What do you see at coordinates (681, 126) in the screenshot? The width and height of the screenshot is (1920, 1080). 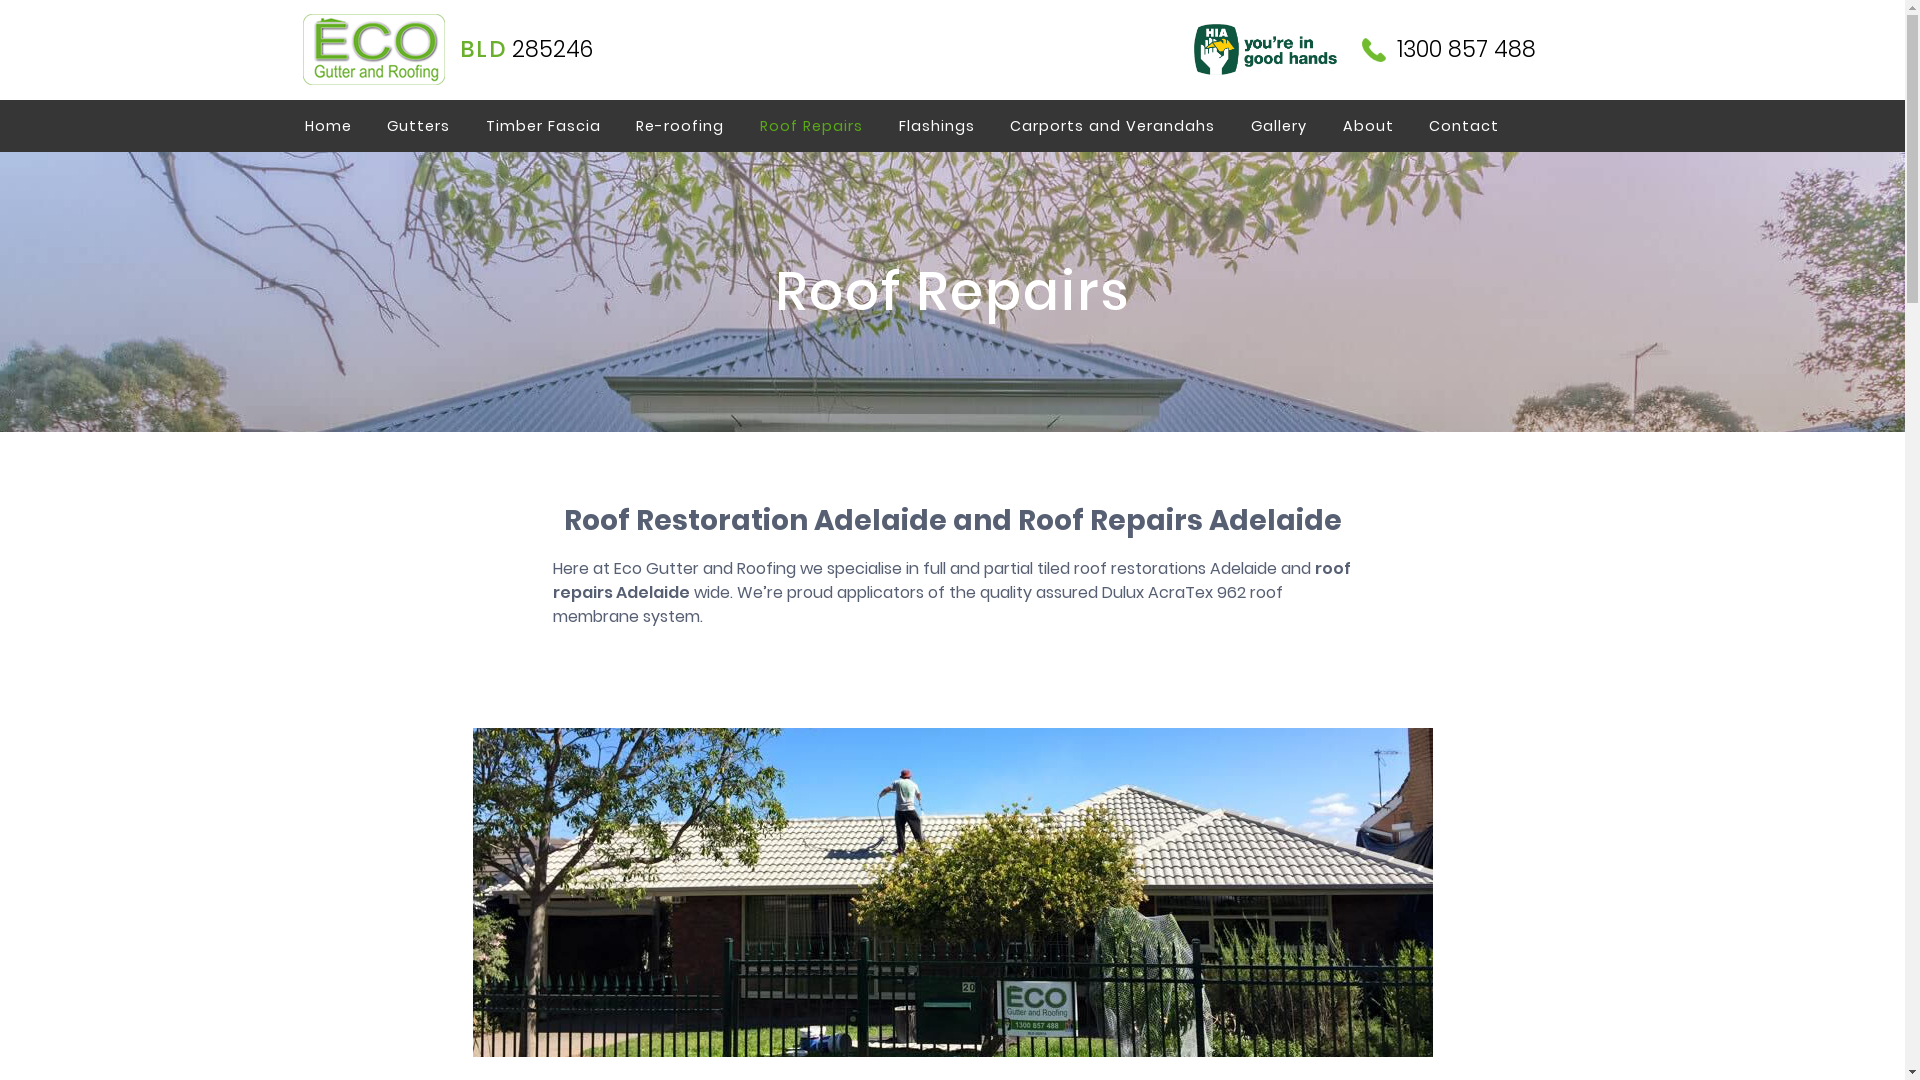 I see `Re-roofing` at bounding box center [681, 126].